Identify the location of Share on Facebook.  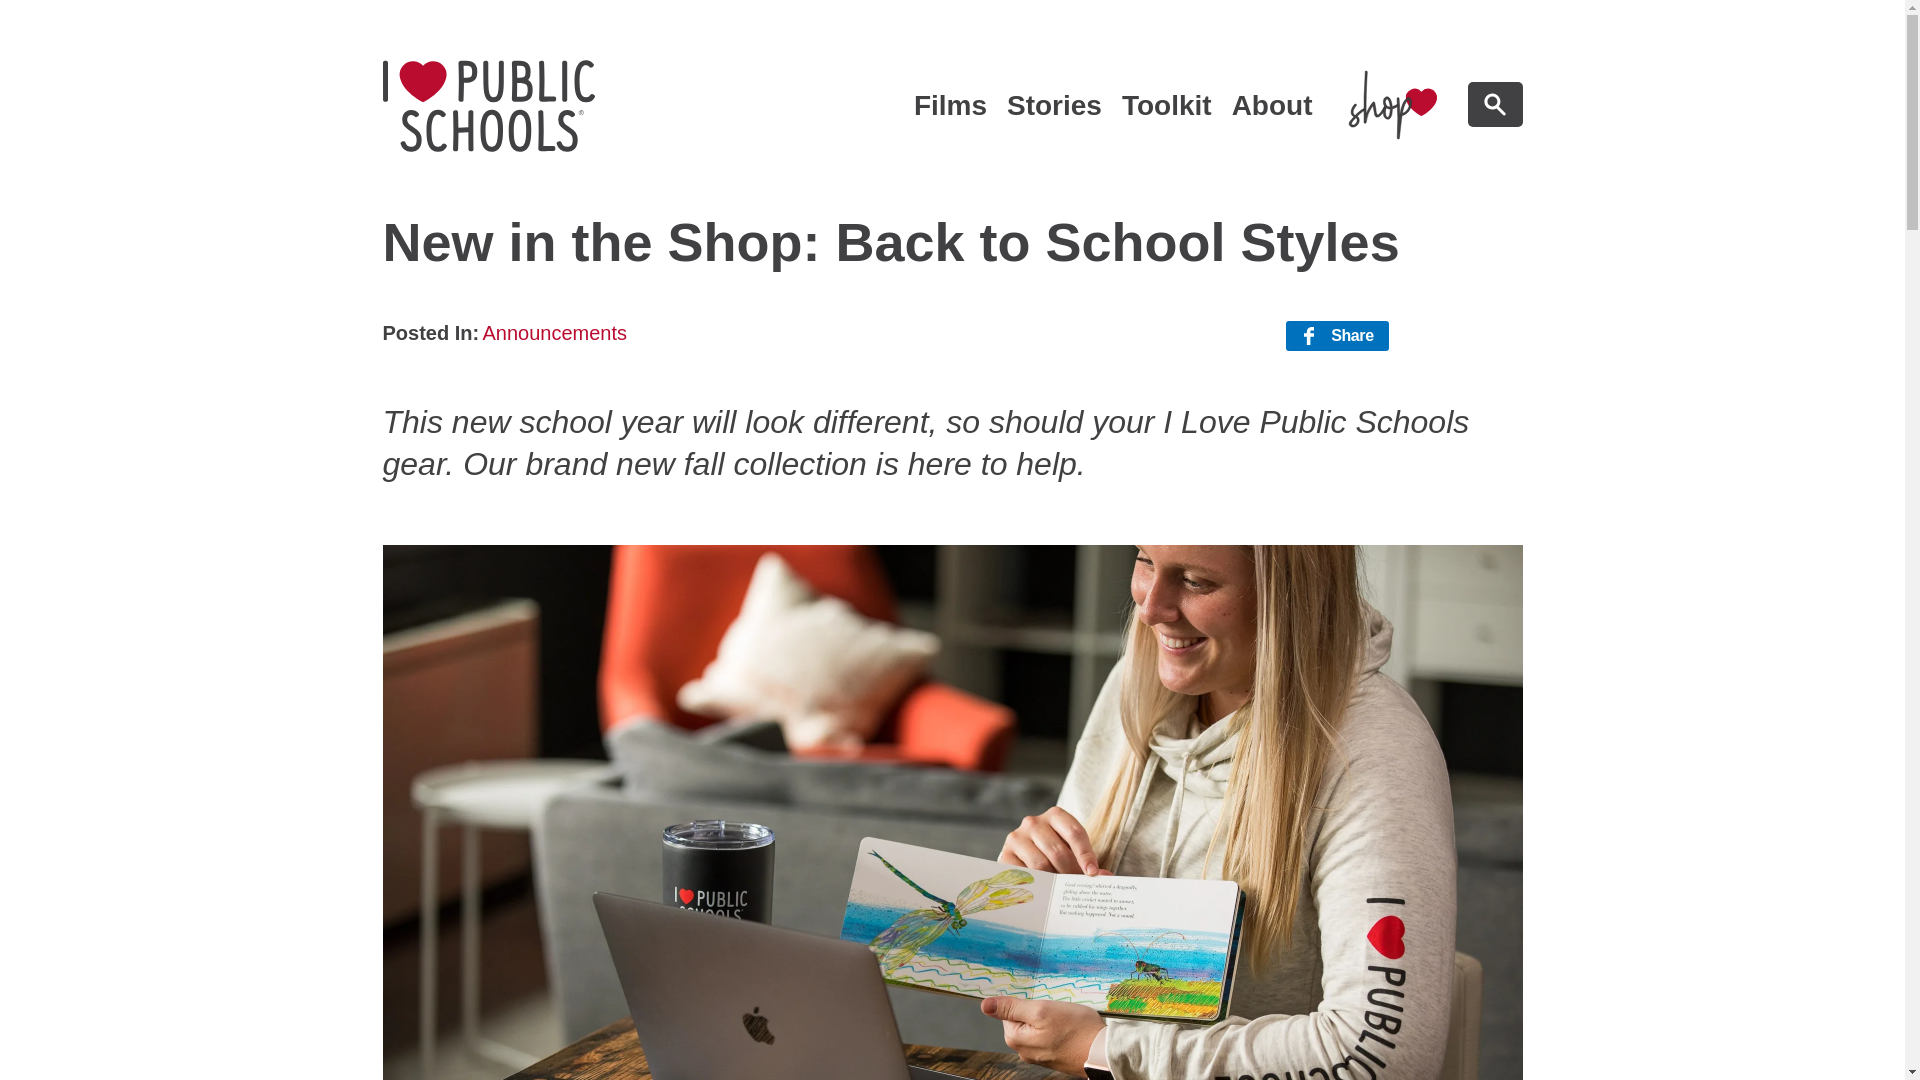
(1337, 336).